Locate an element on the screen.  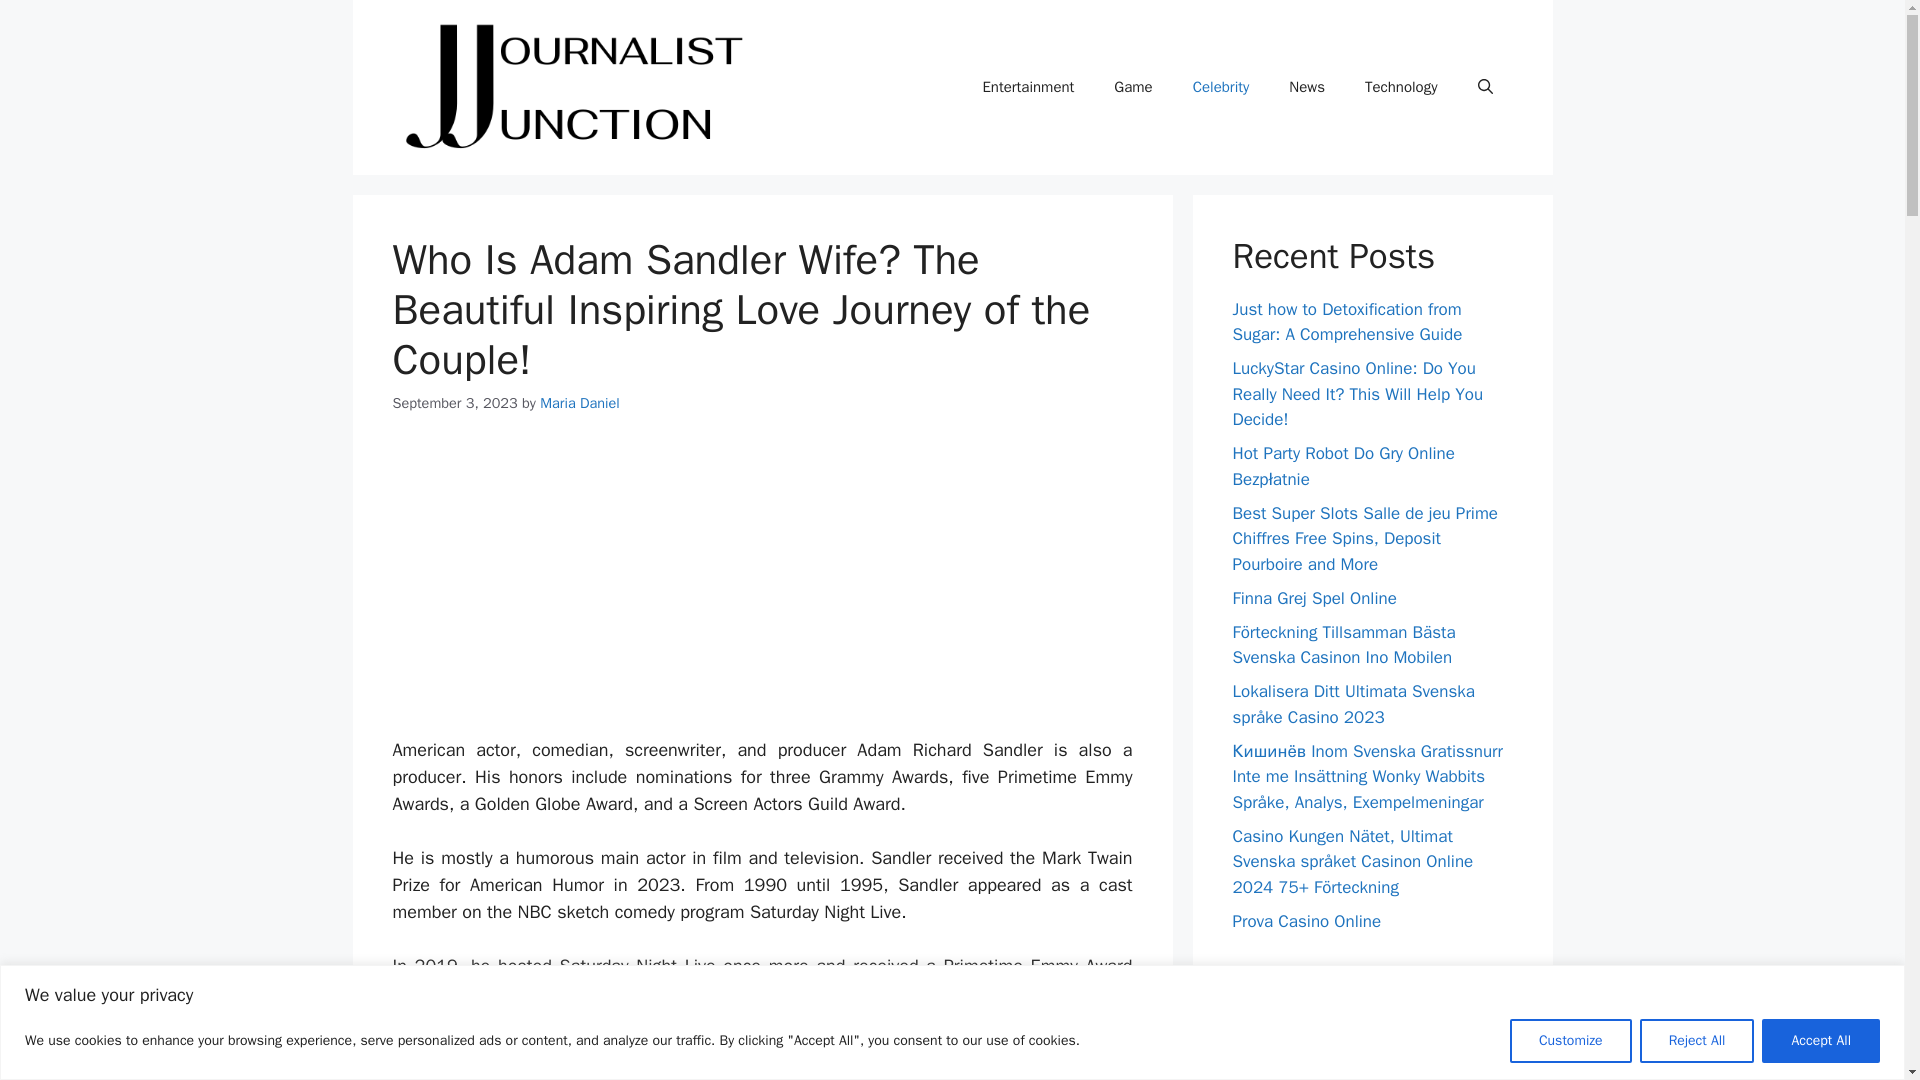
Technology is located at coordinates (1401, 86).